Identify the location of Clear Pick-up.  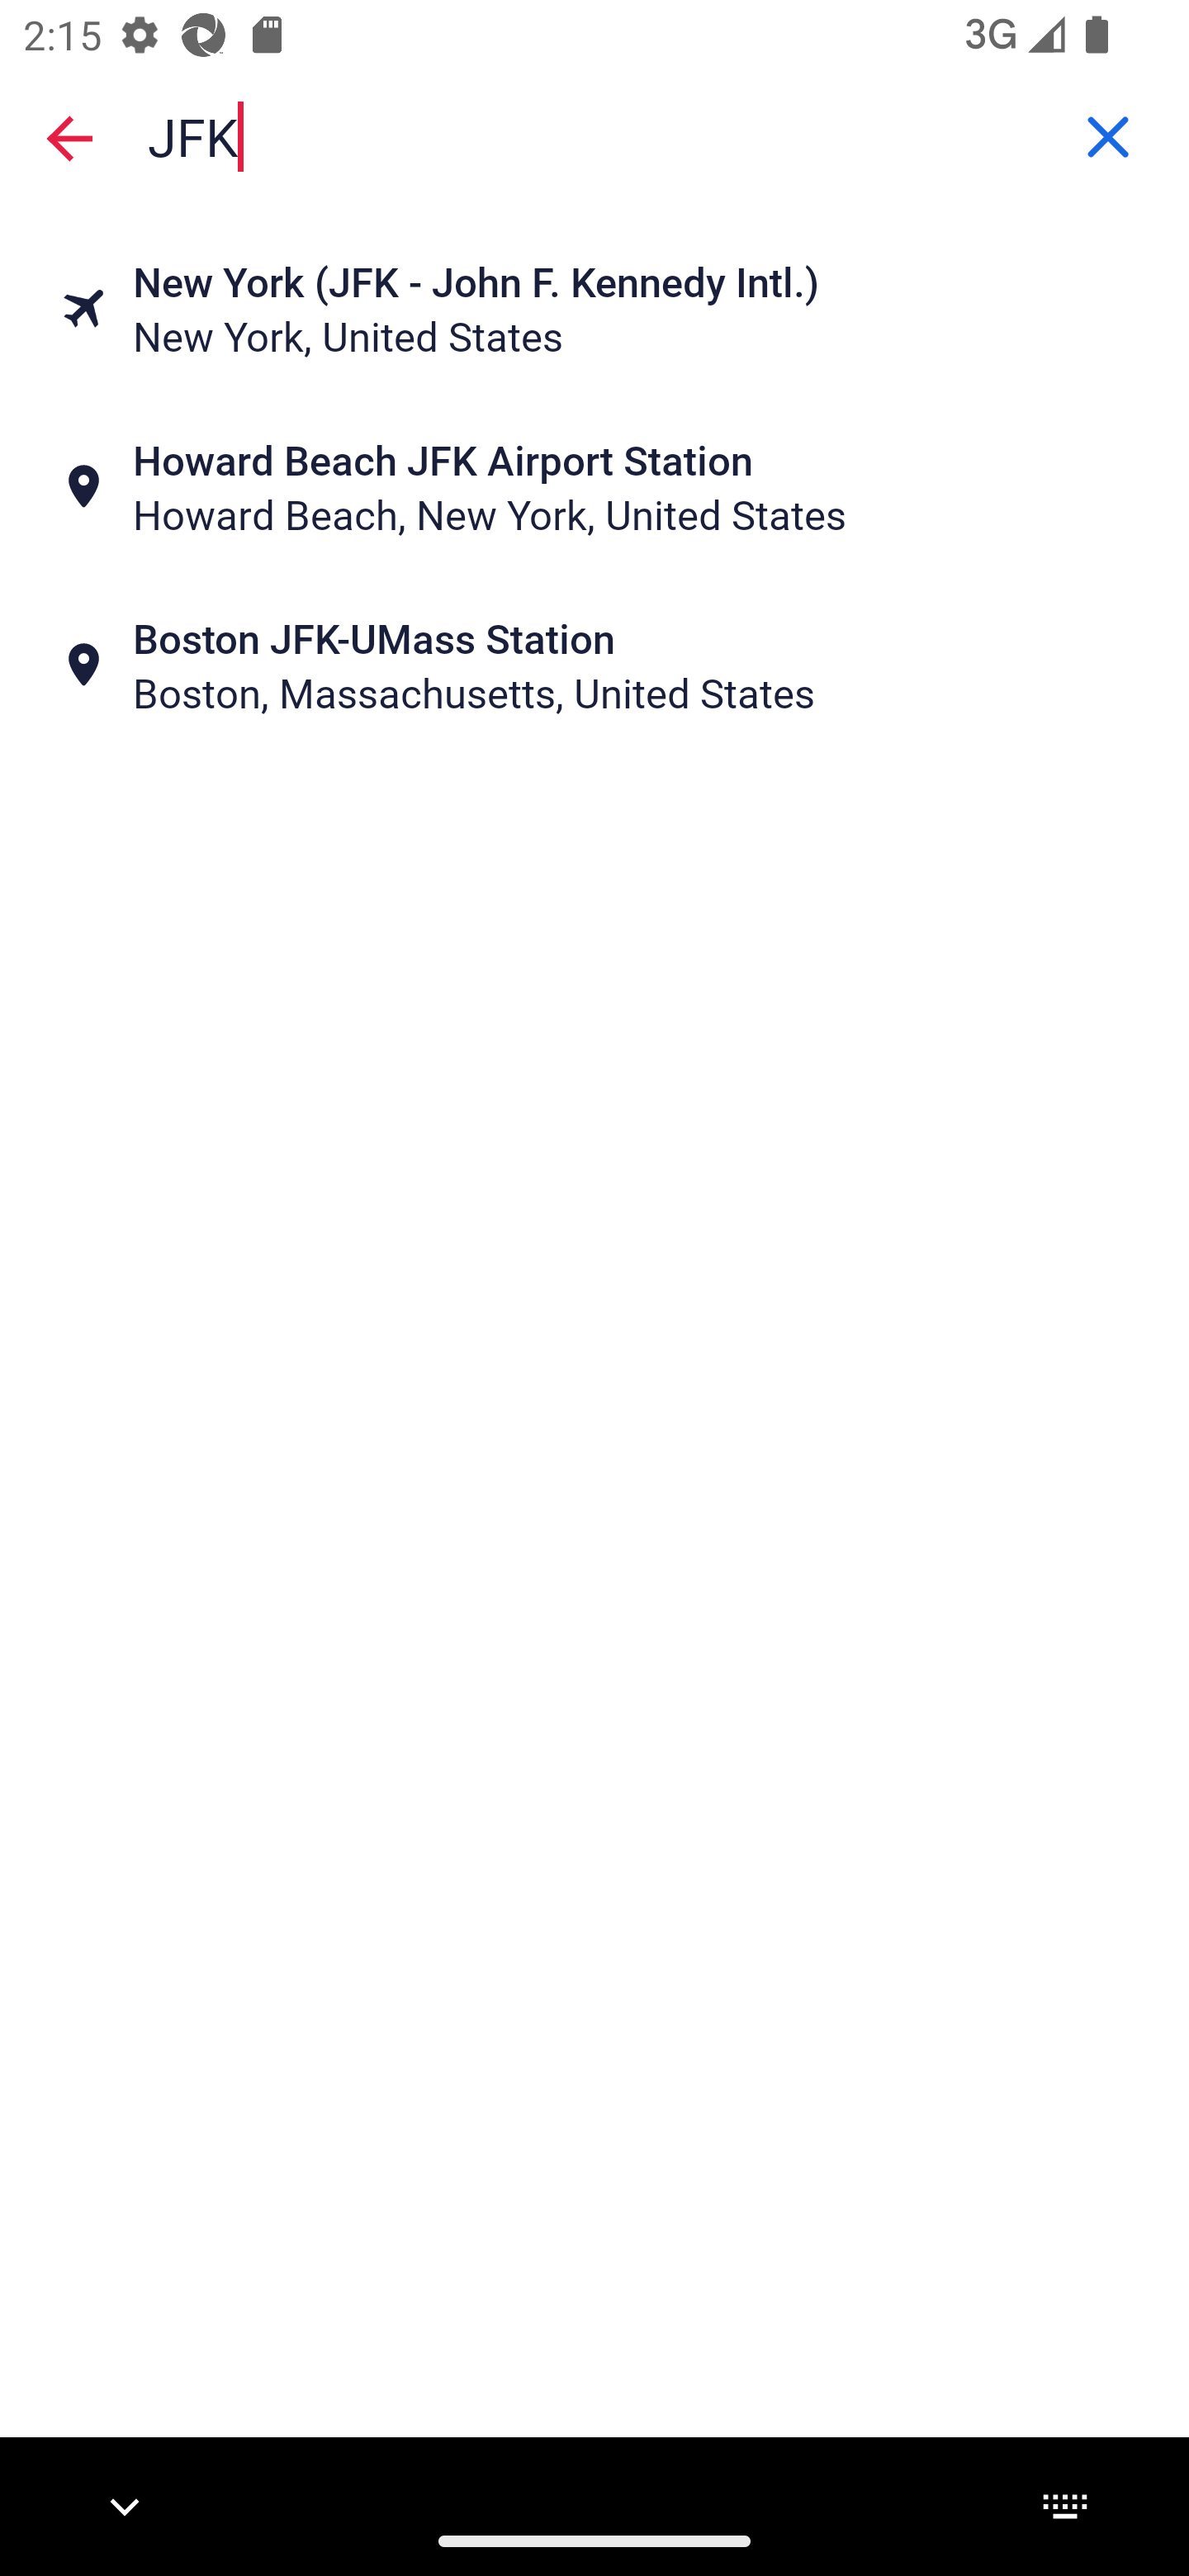
(1108, 136).